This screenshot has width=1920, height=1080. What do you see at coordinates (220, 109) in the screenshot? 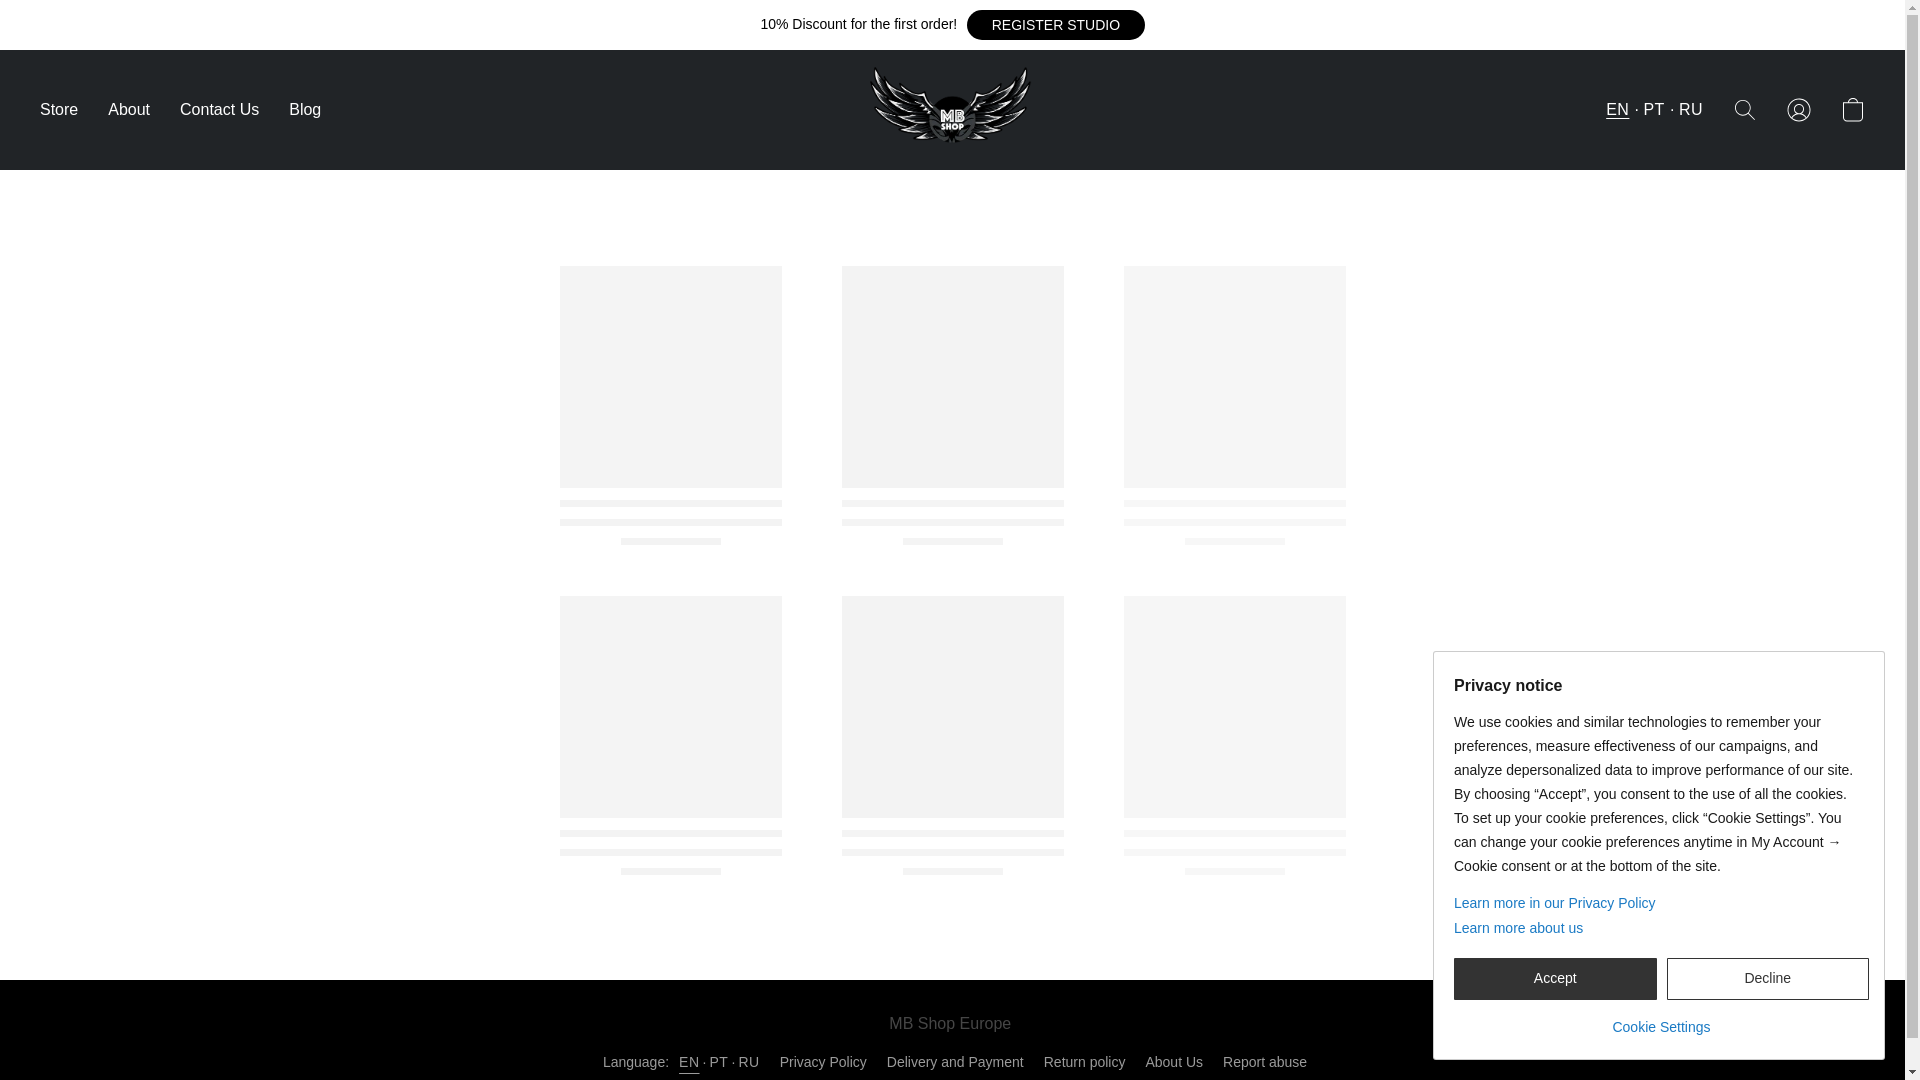
I see `Contact Us` at bounding box center [220, 109].